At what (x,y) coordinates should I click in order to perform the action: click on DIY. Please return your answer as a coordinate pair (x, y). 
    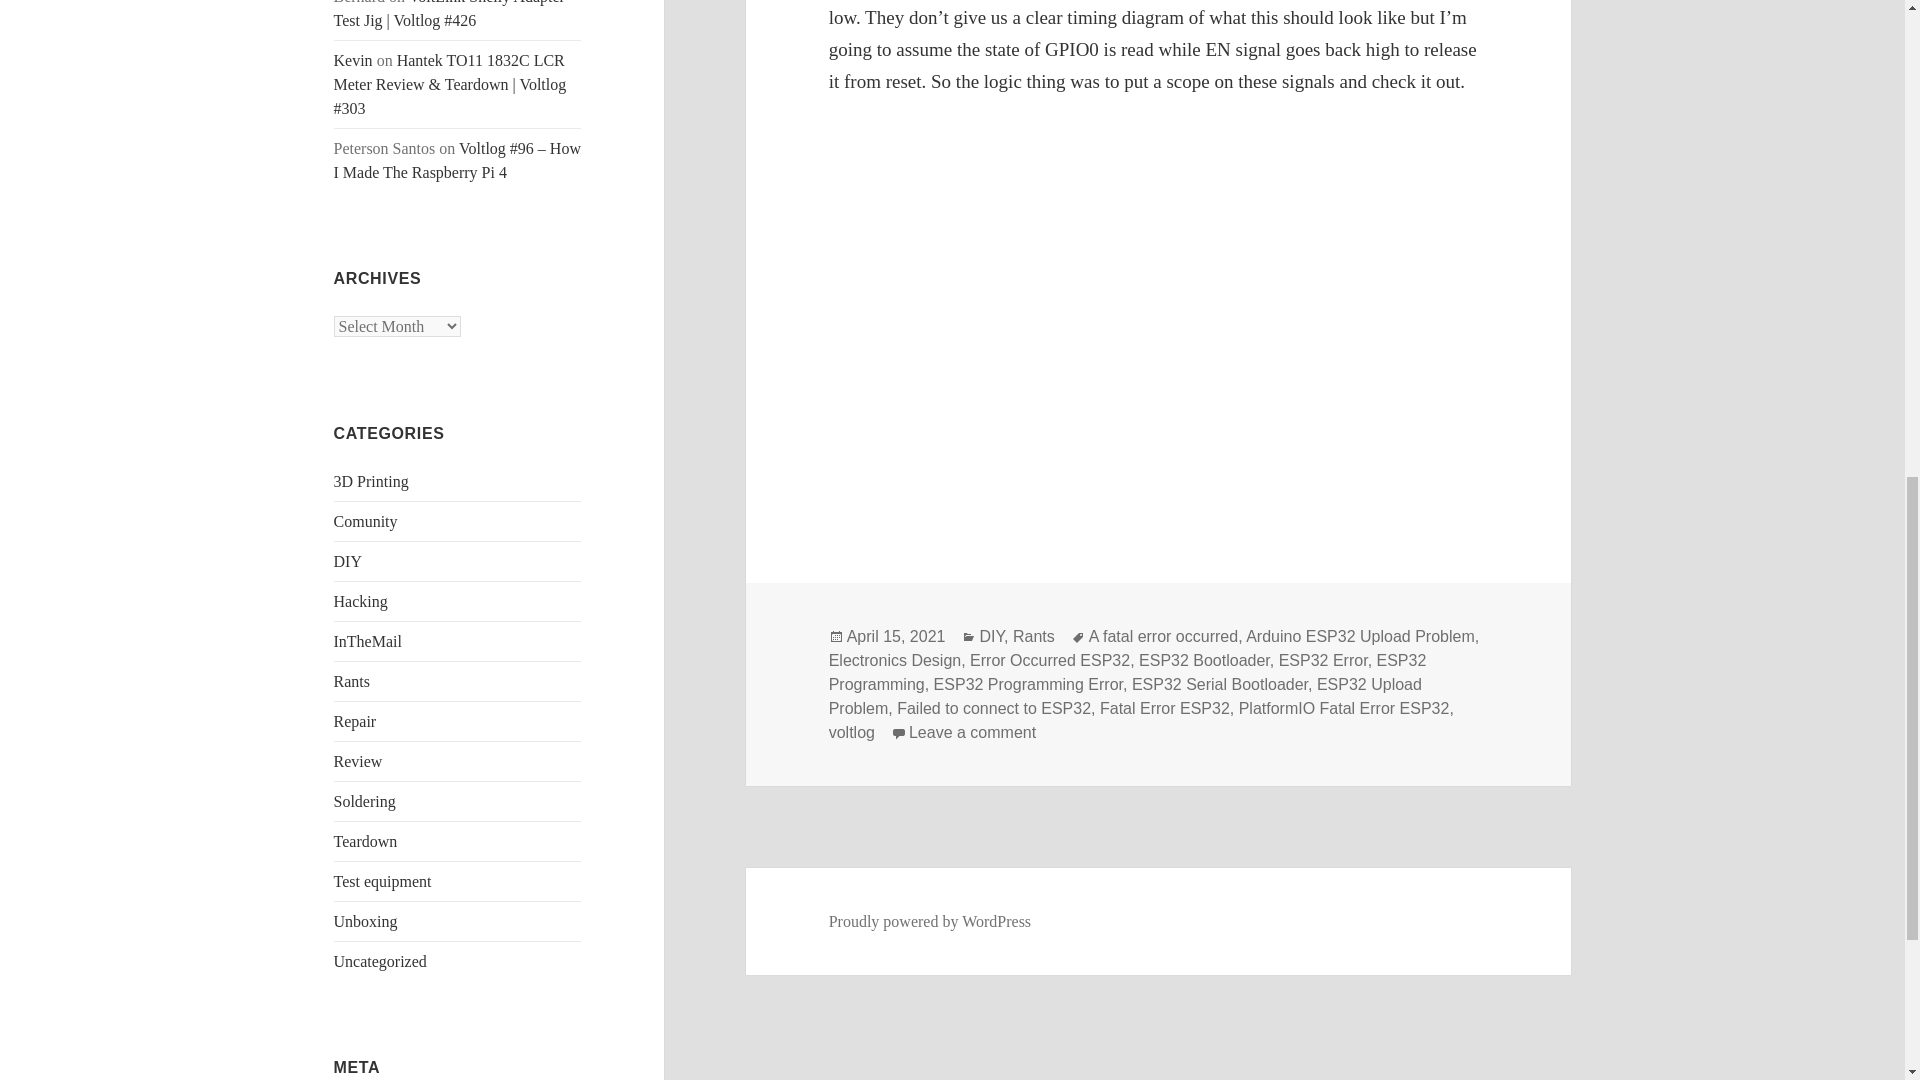
    Looking at the image, I should click on (348, 561).